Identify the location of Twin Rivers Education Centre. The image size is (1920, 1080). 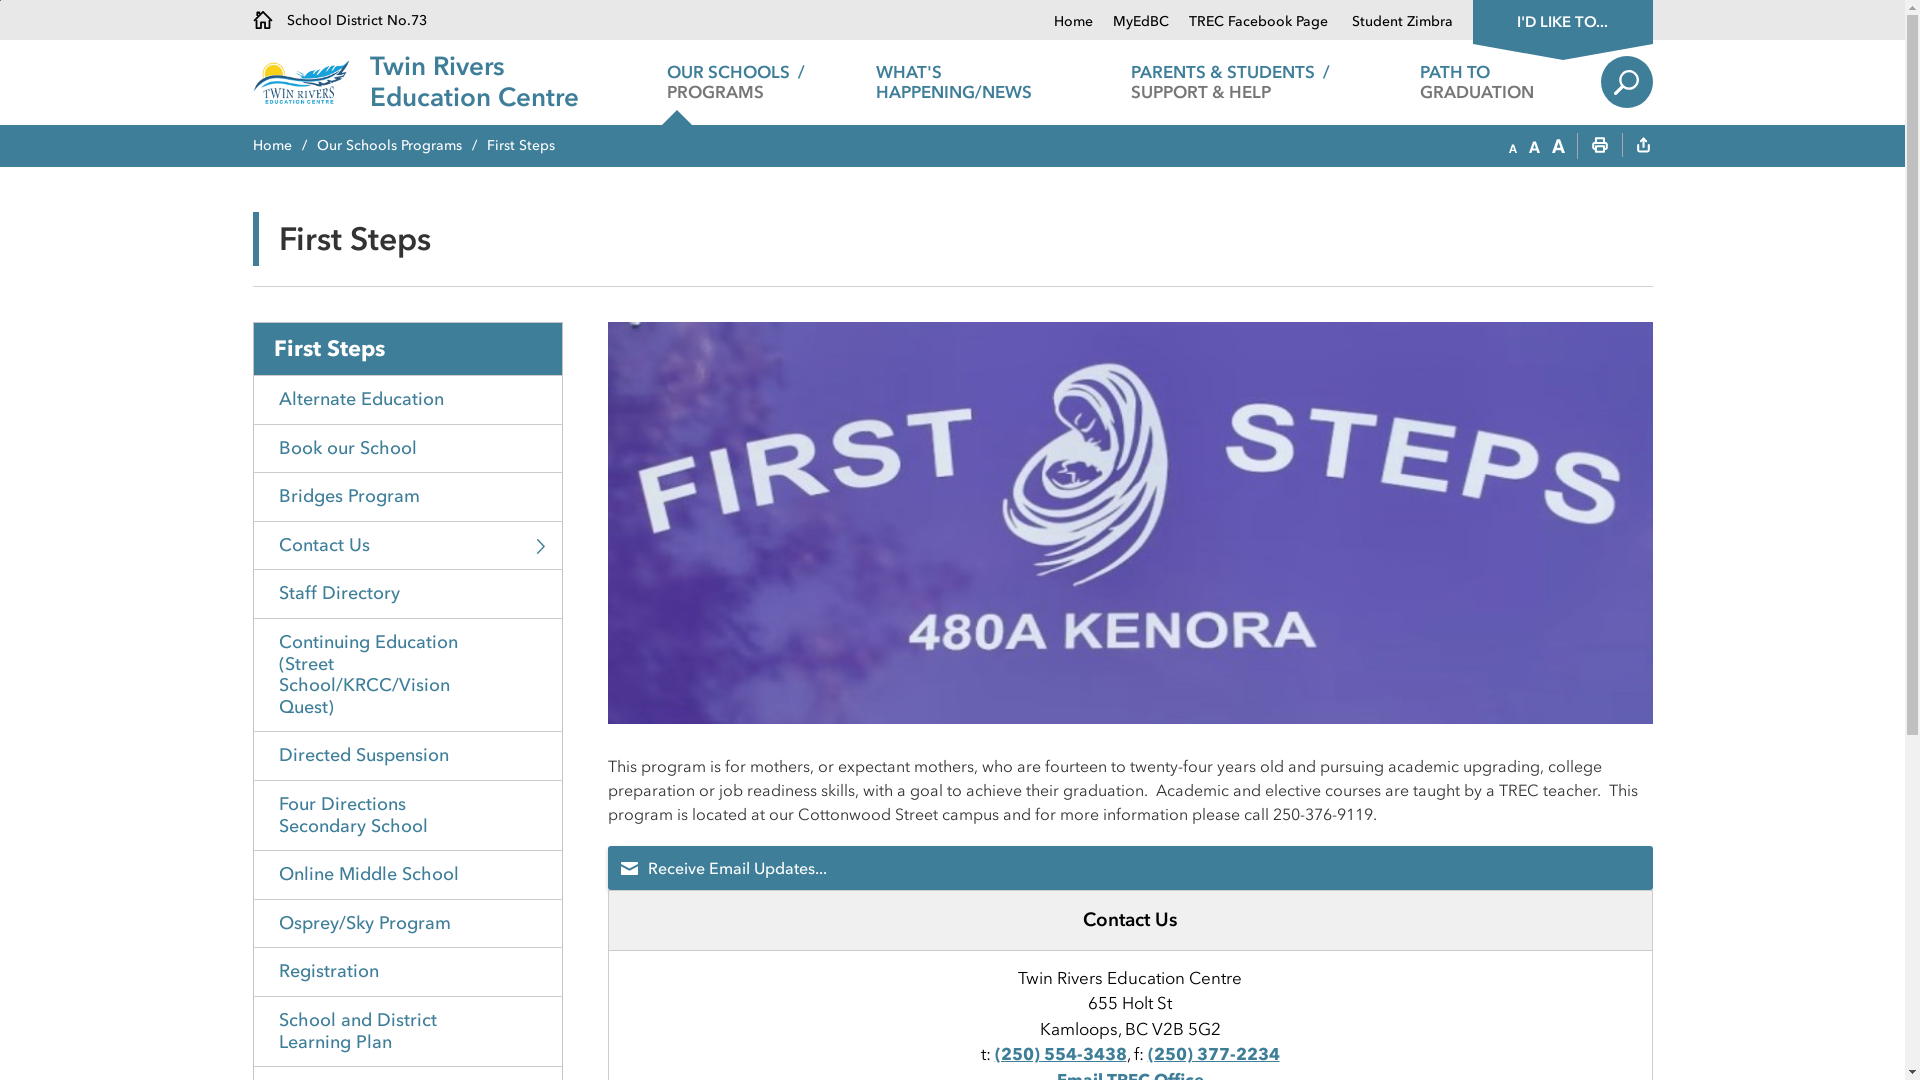
(1130, 523).